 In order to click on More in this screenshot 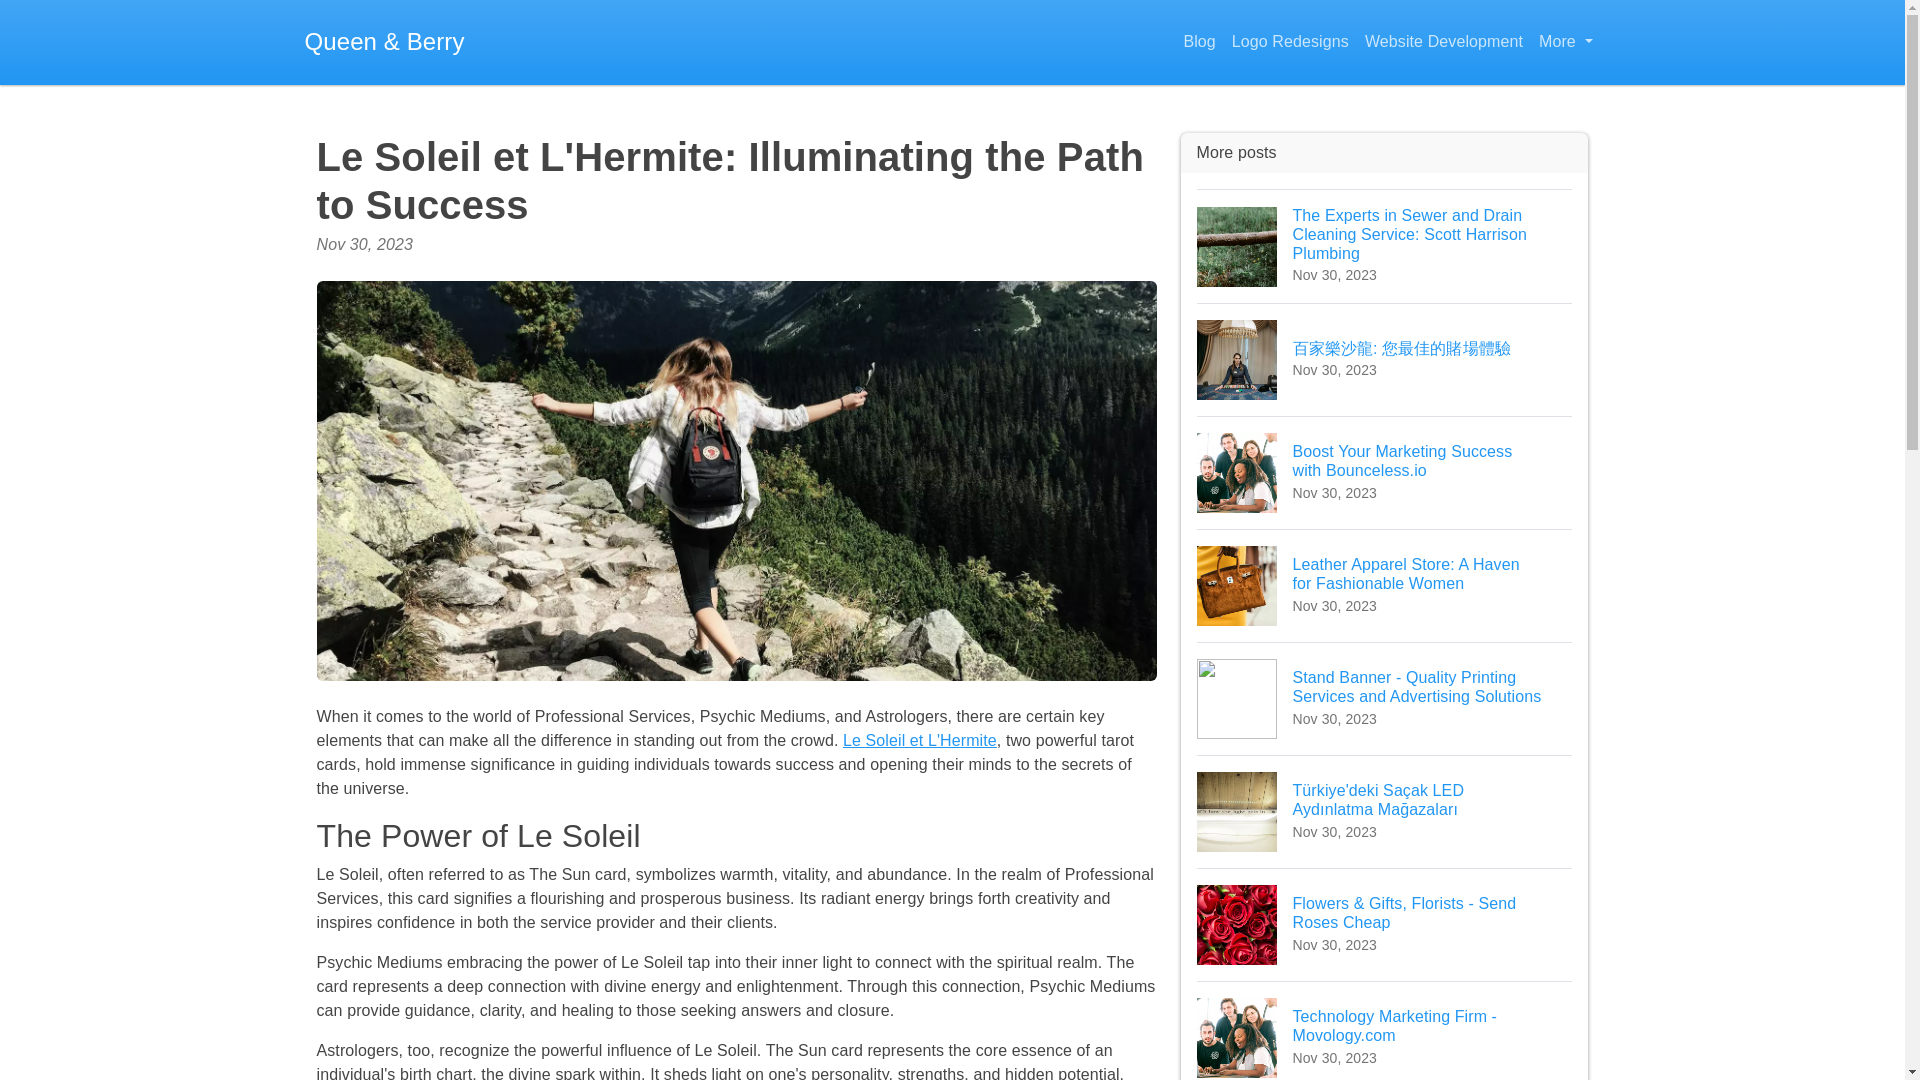, I will do `click(1564, 42)`.